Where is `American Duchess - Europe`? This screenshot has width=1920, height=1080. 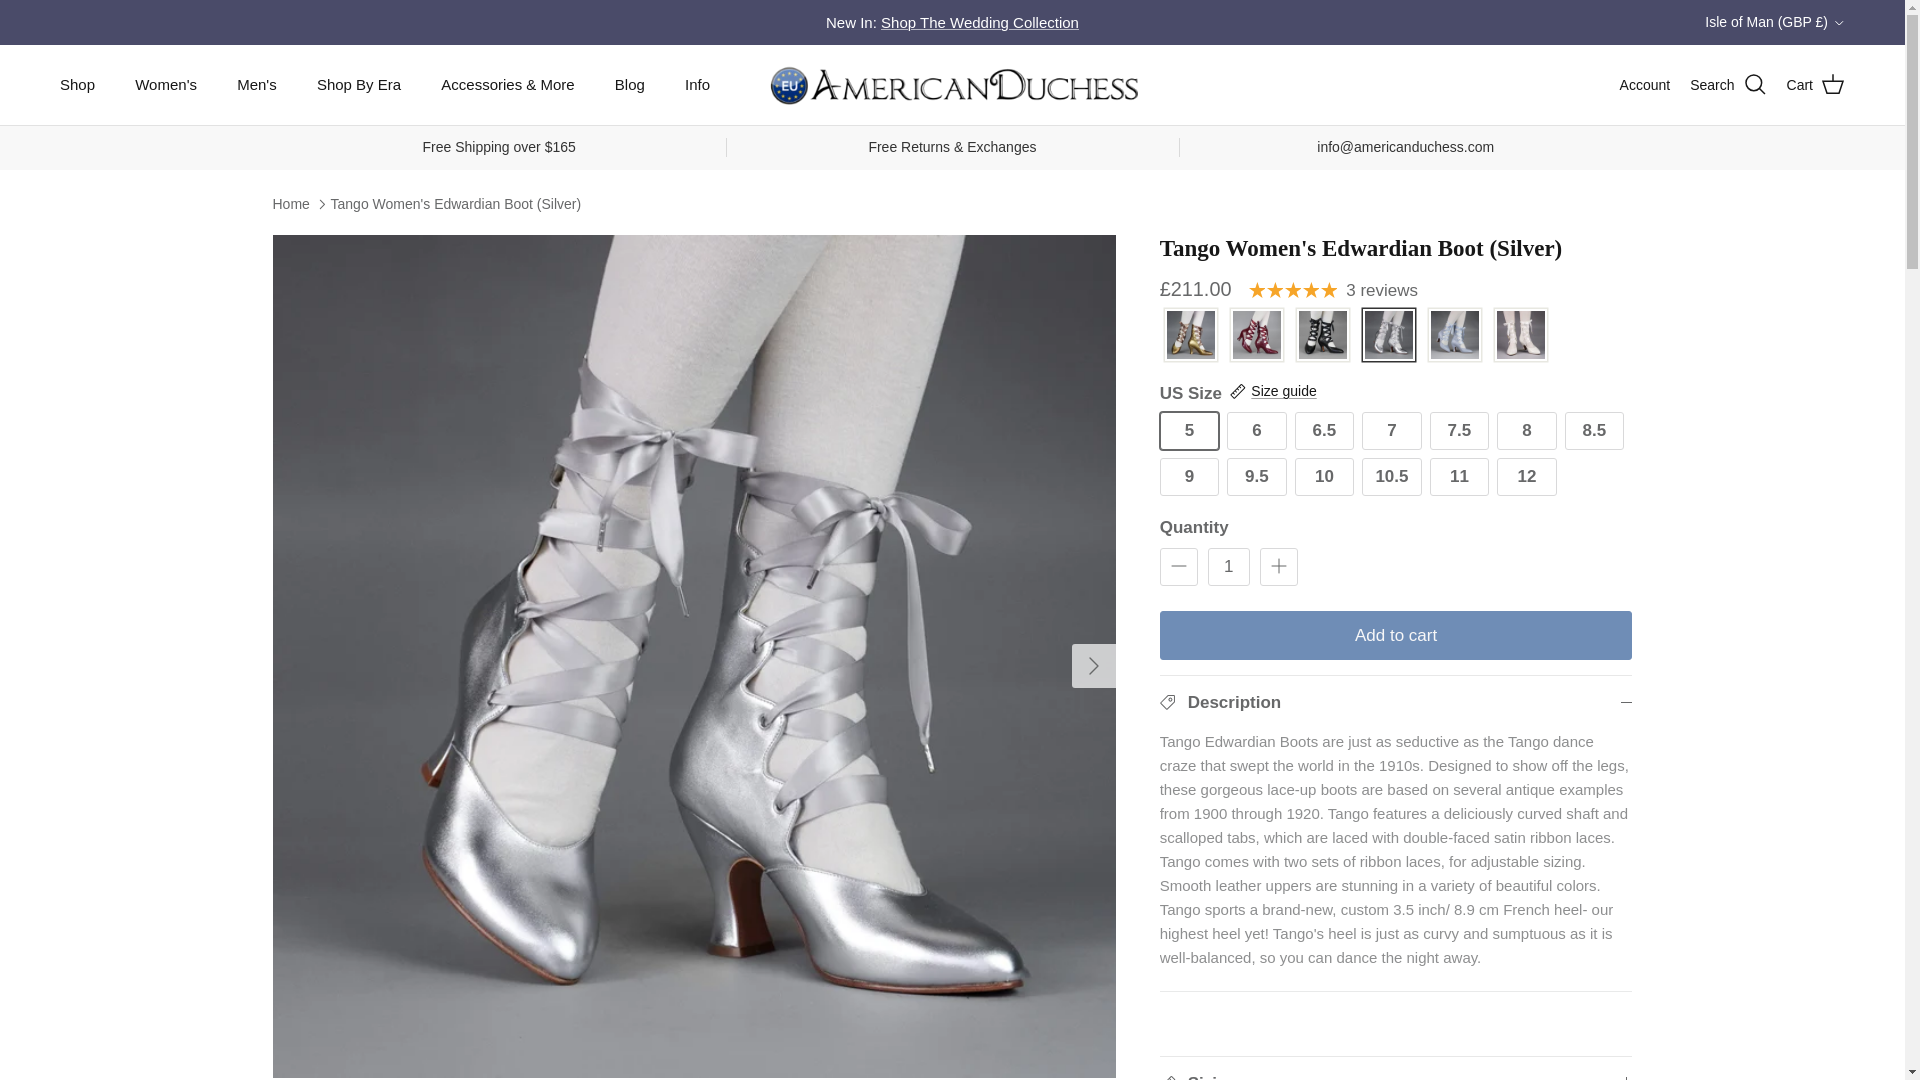 American Duchess - Europe is located at coordinates (953, 84).